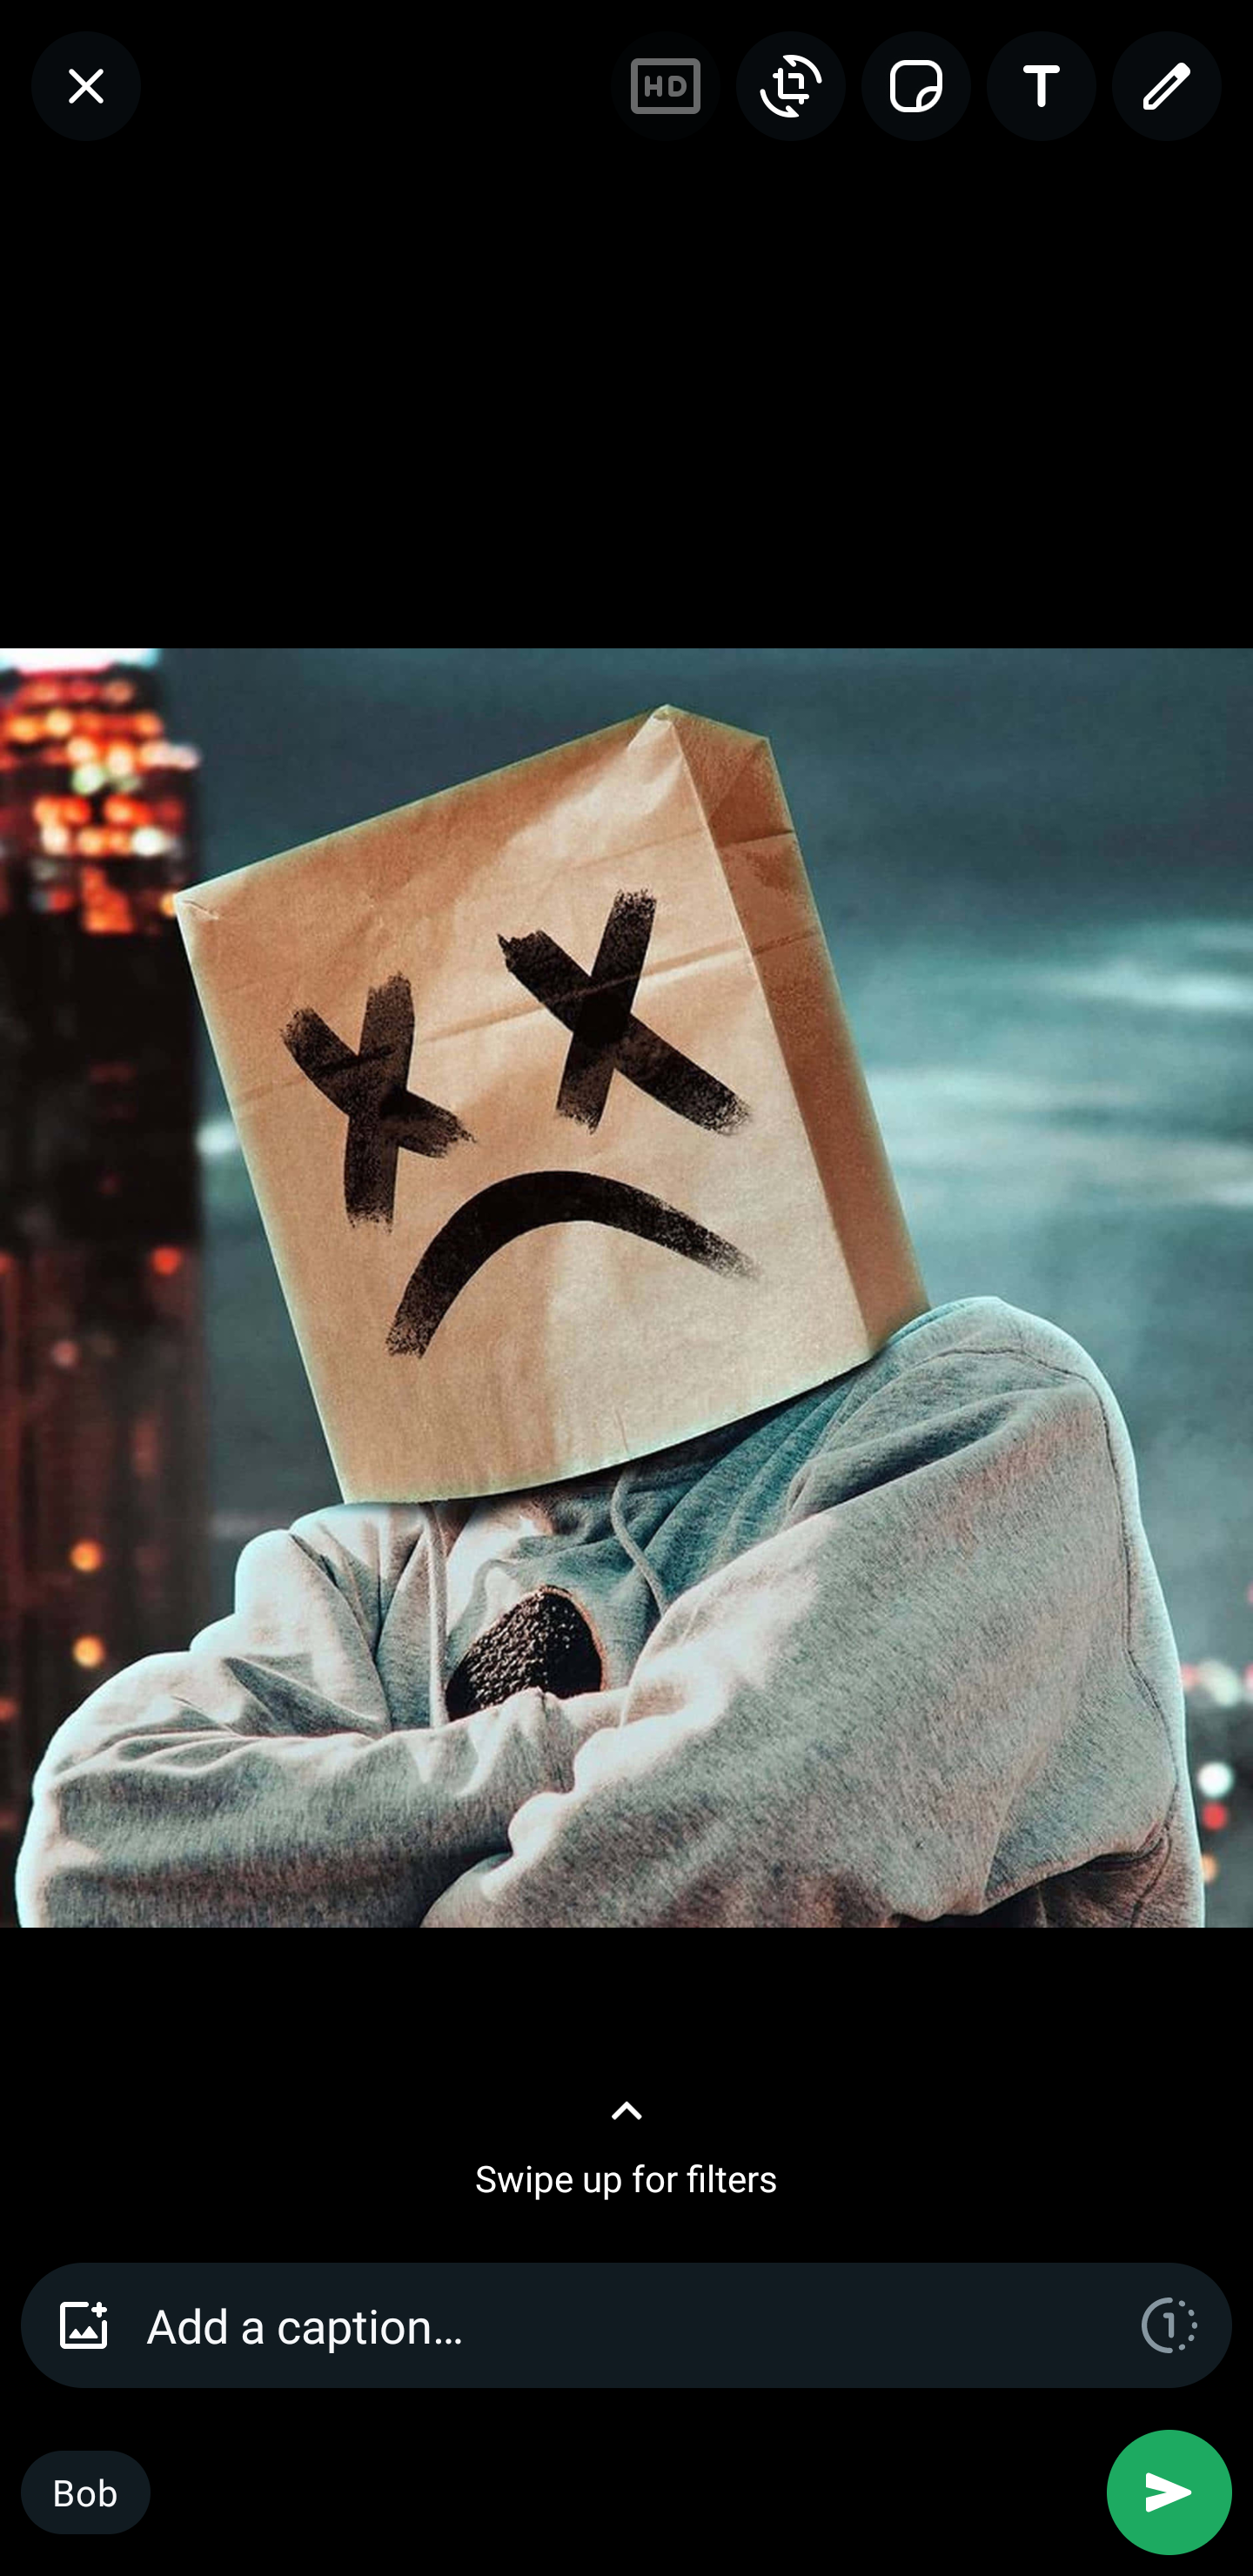 The width and height of the screenshot is (1253, 2576). I want to click on Back, so click(86, 85).